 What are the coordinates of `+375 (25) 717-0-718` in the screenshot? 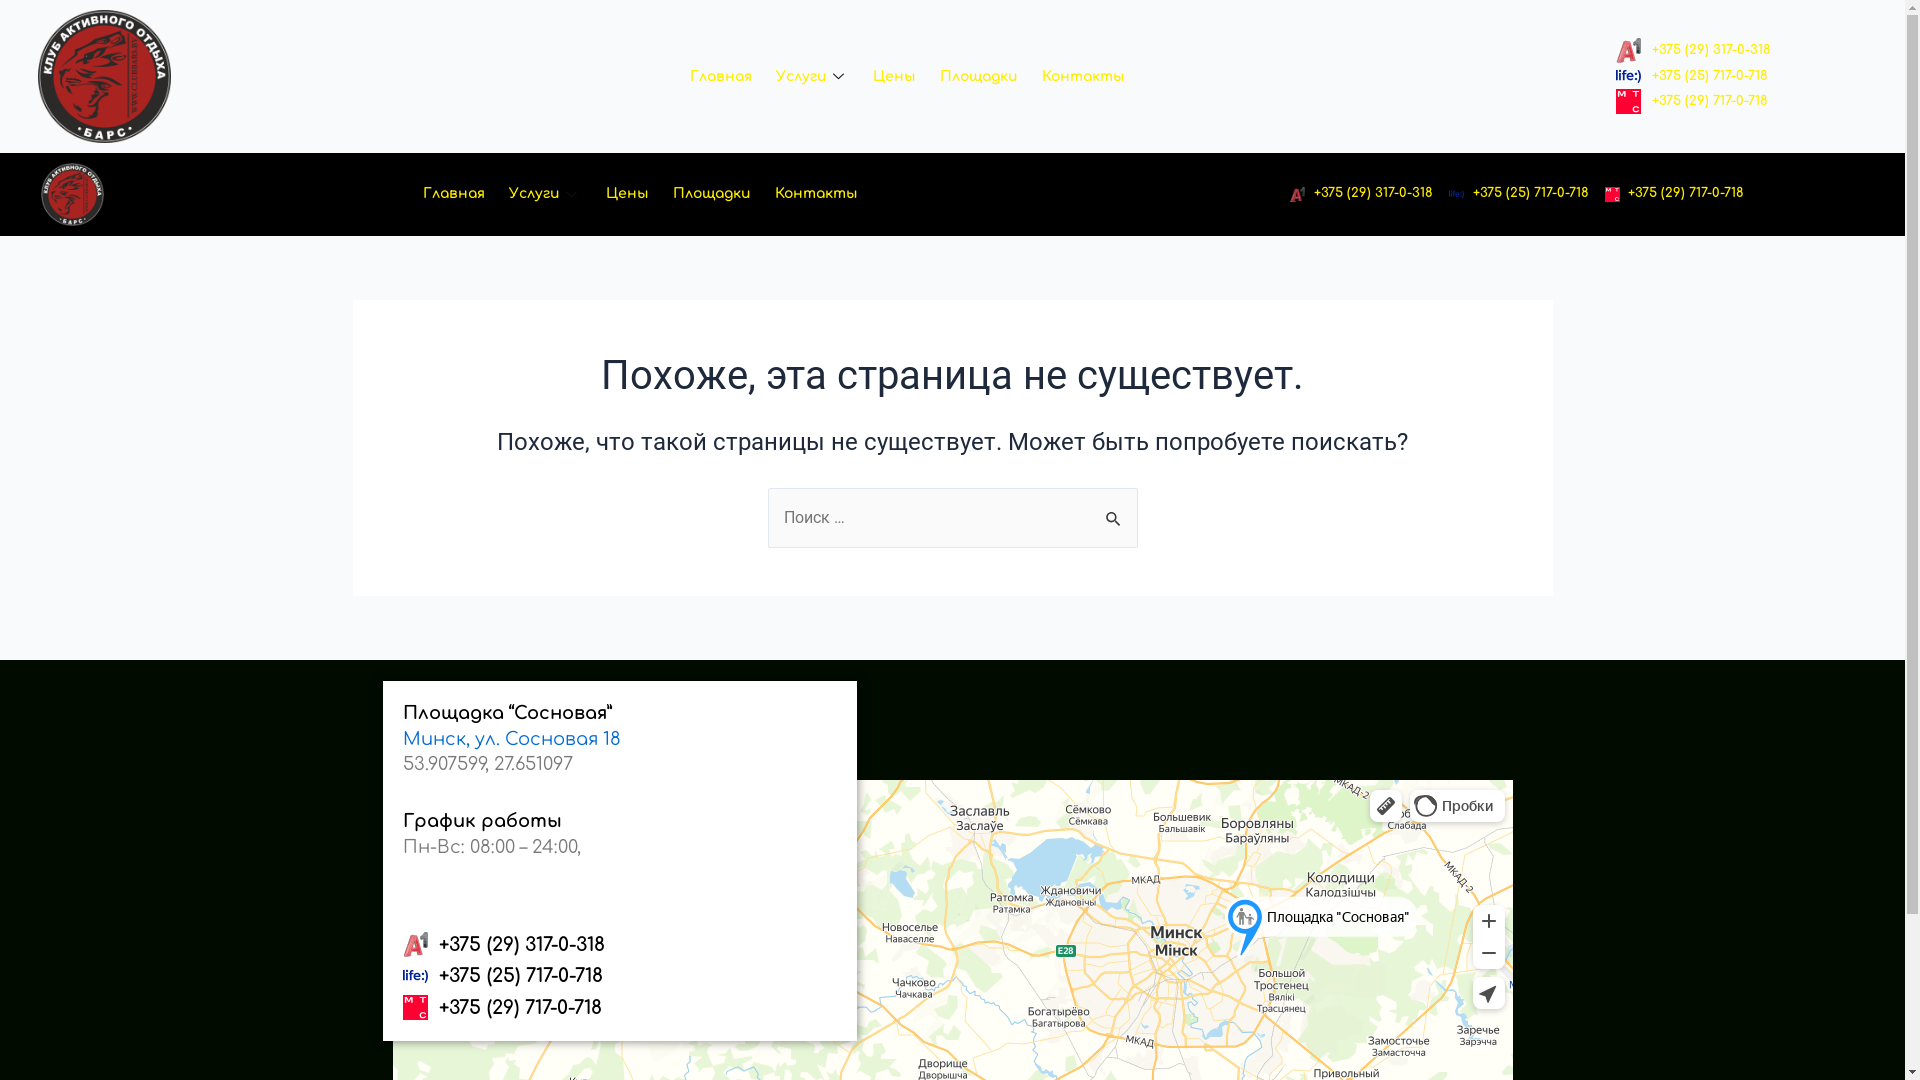 It's located at (1692, 77).